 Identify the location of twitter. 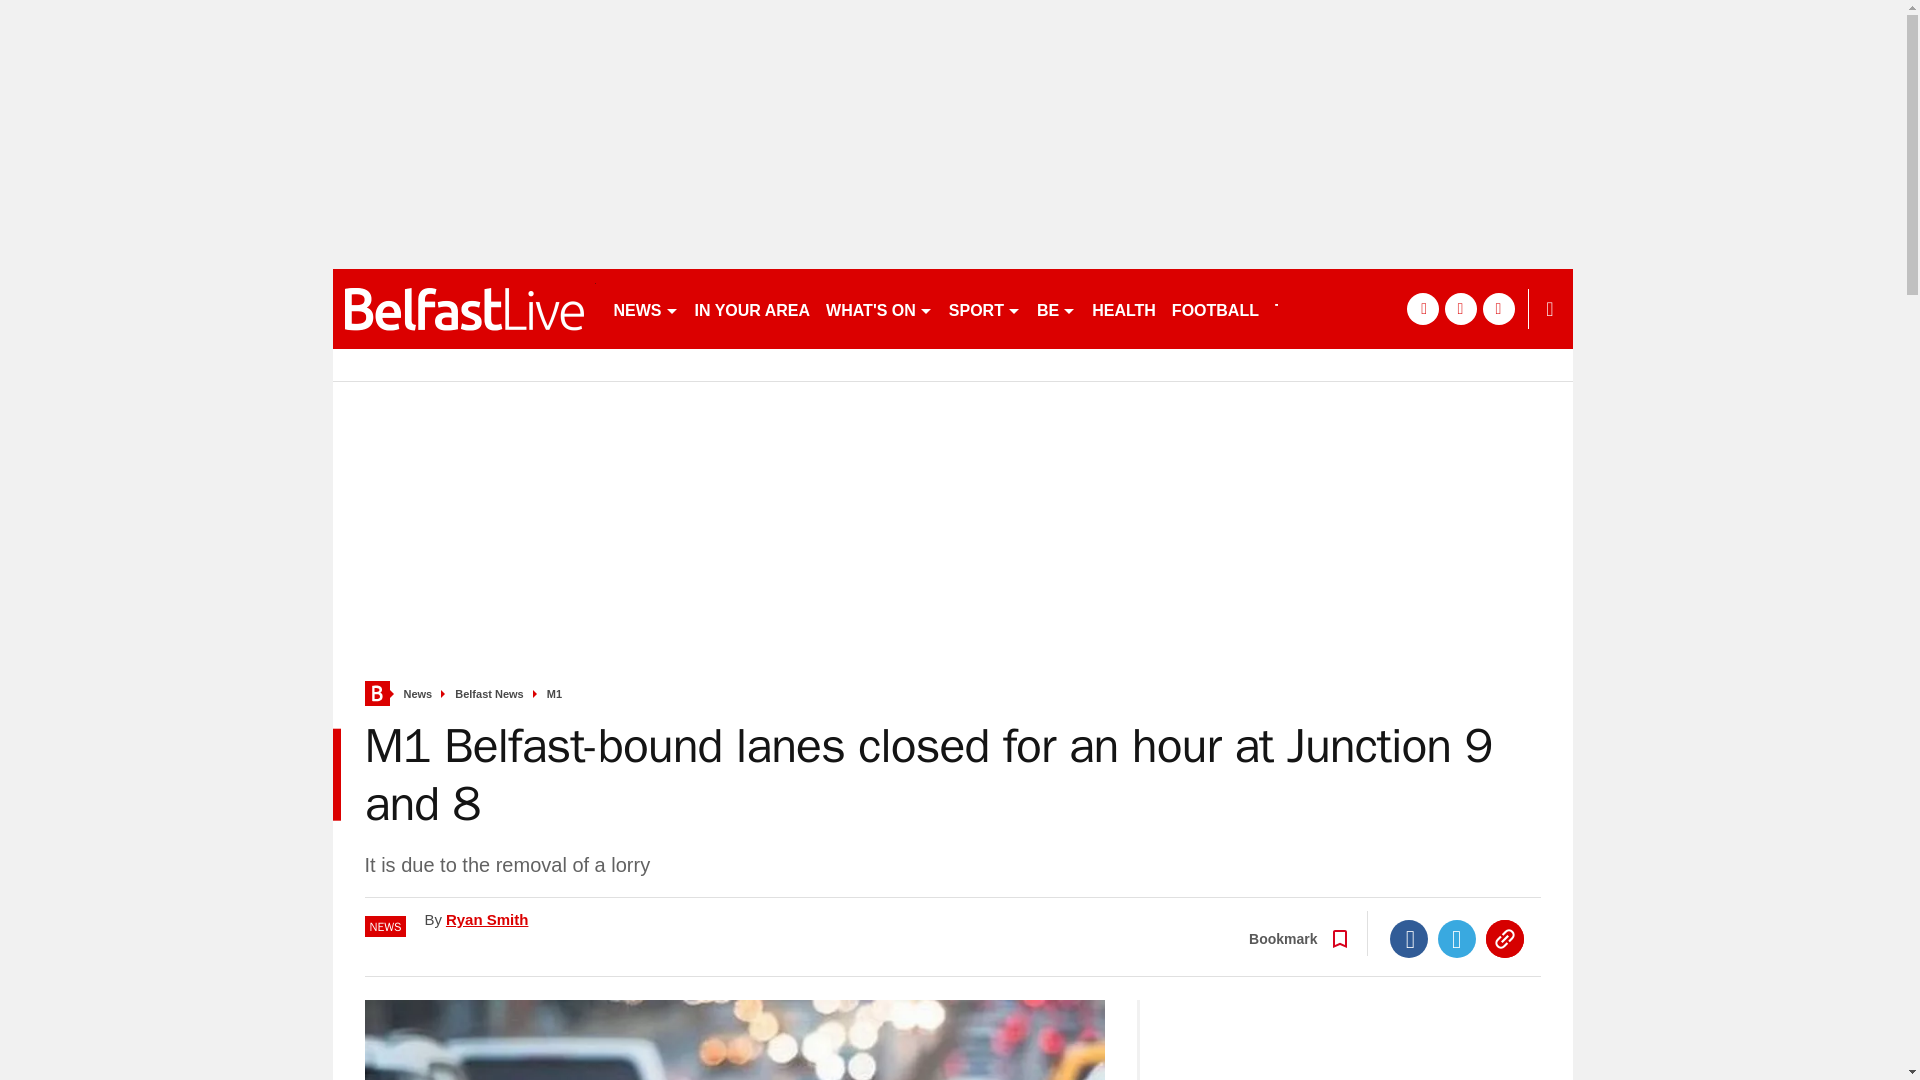
(1460, 308).